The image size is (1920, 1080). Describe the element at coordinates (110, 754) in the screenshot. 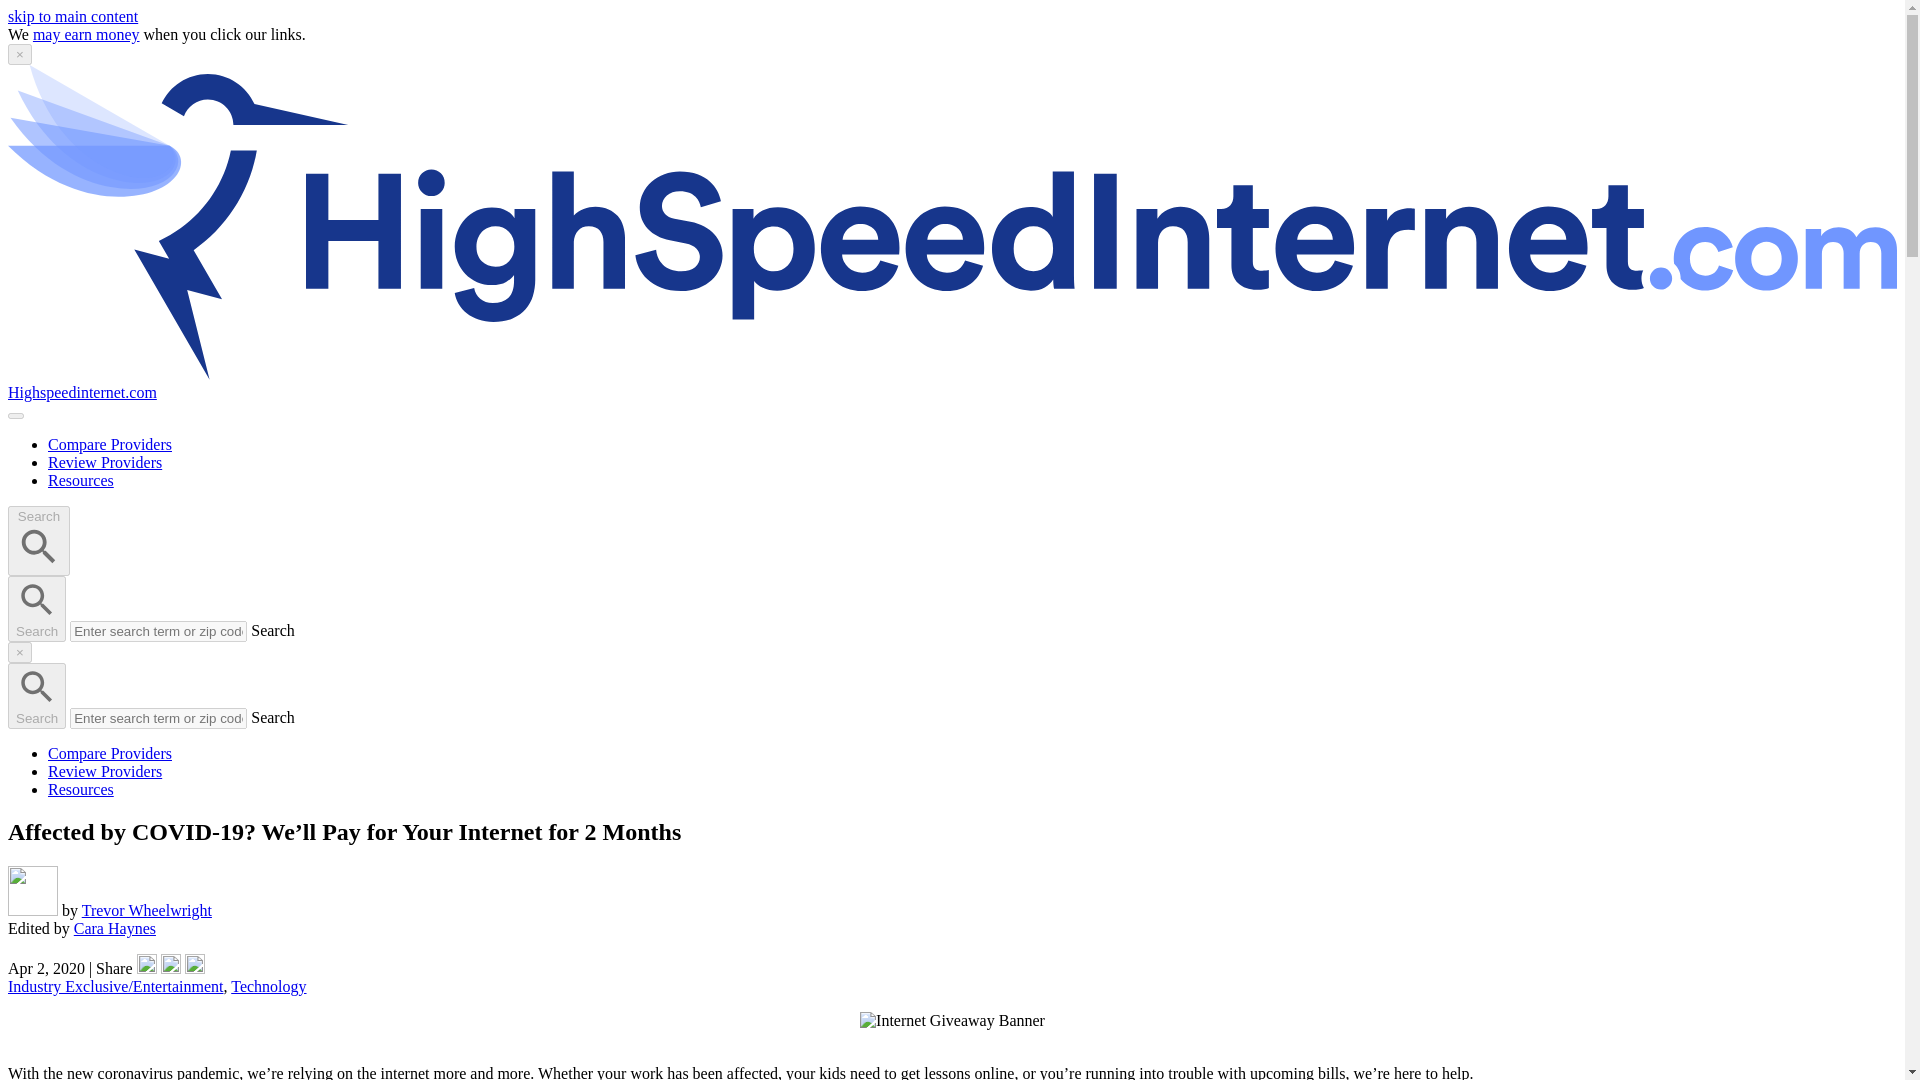

I see `Compare Providers` at that location.